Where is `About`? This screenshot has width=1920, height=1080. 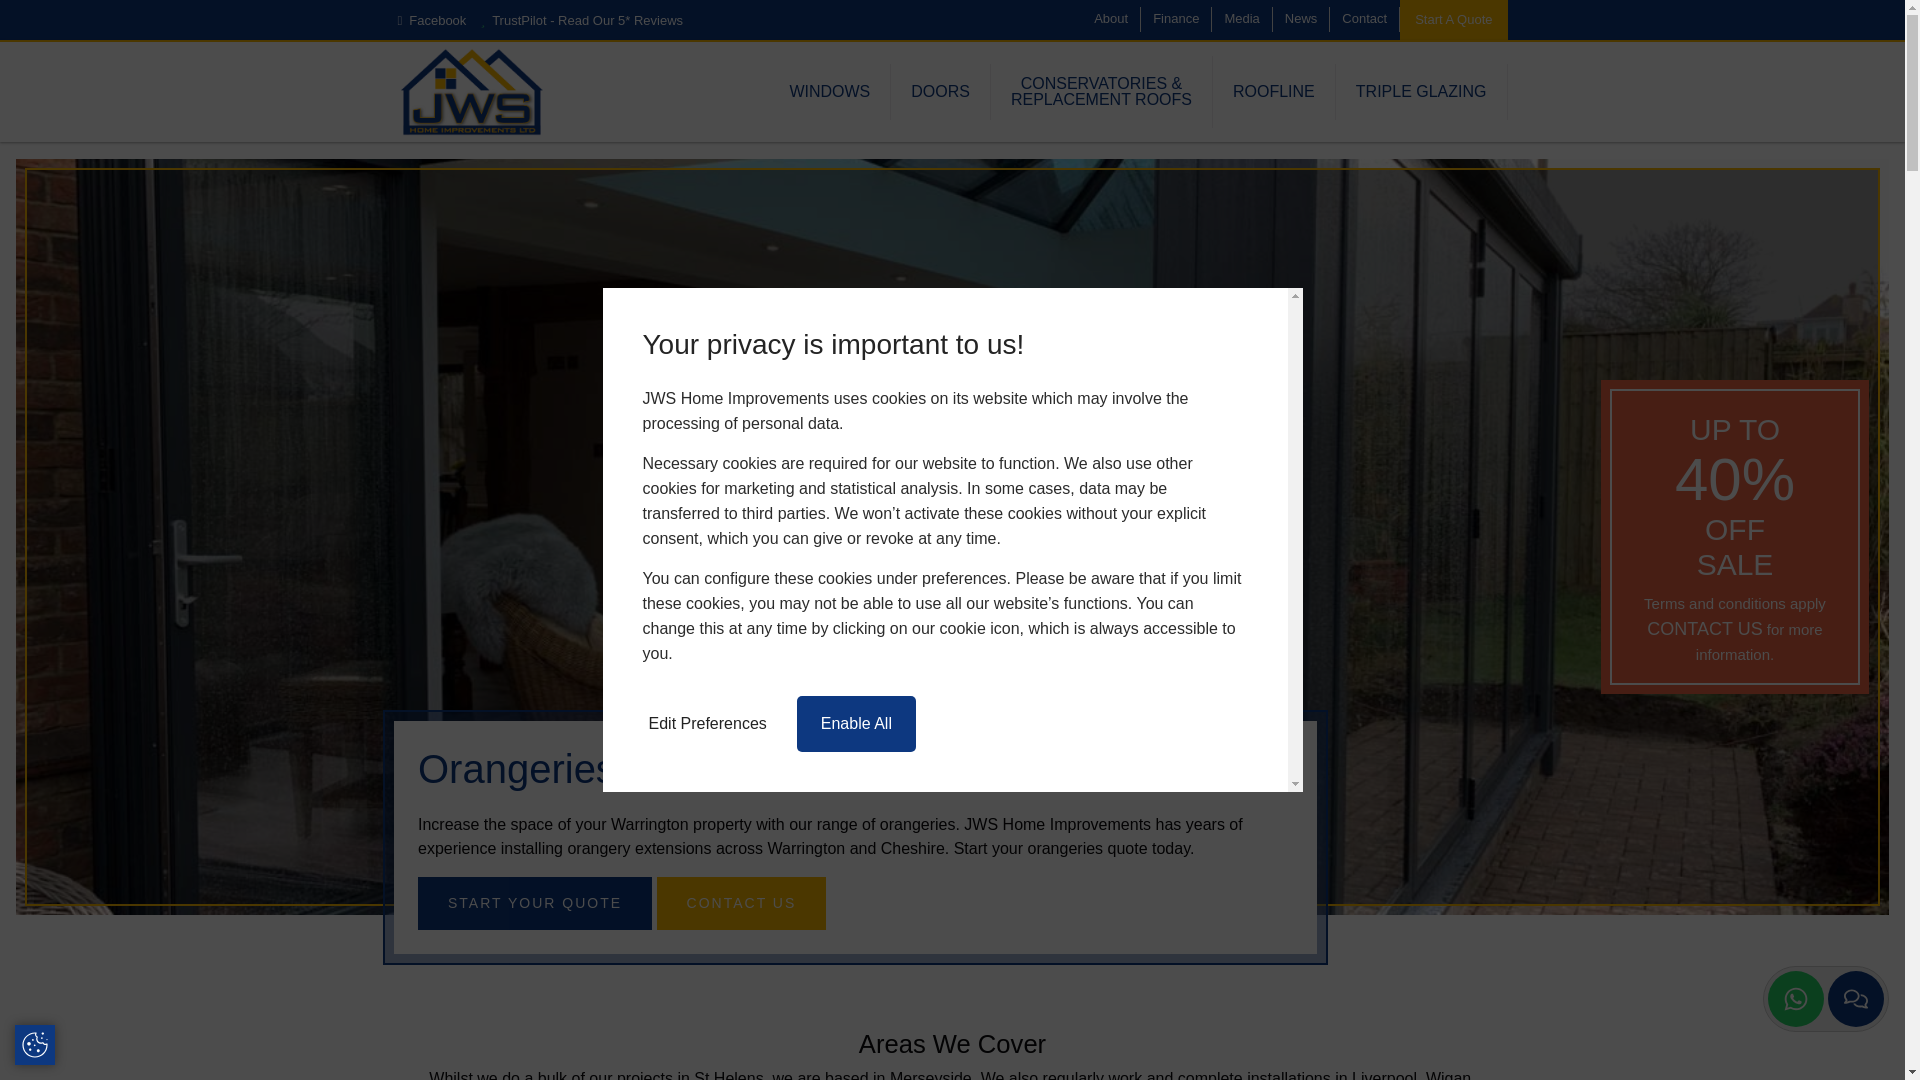 About is located at coordinates (1111, 19).